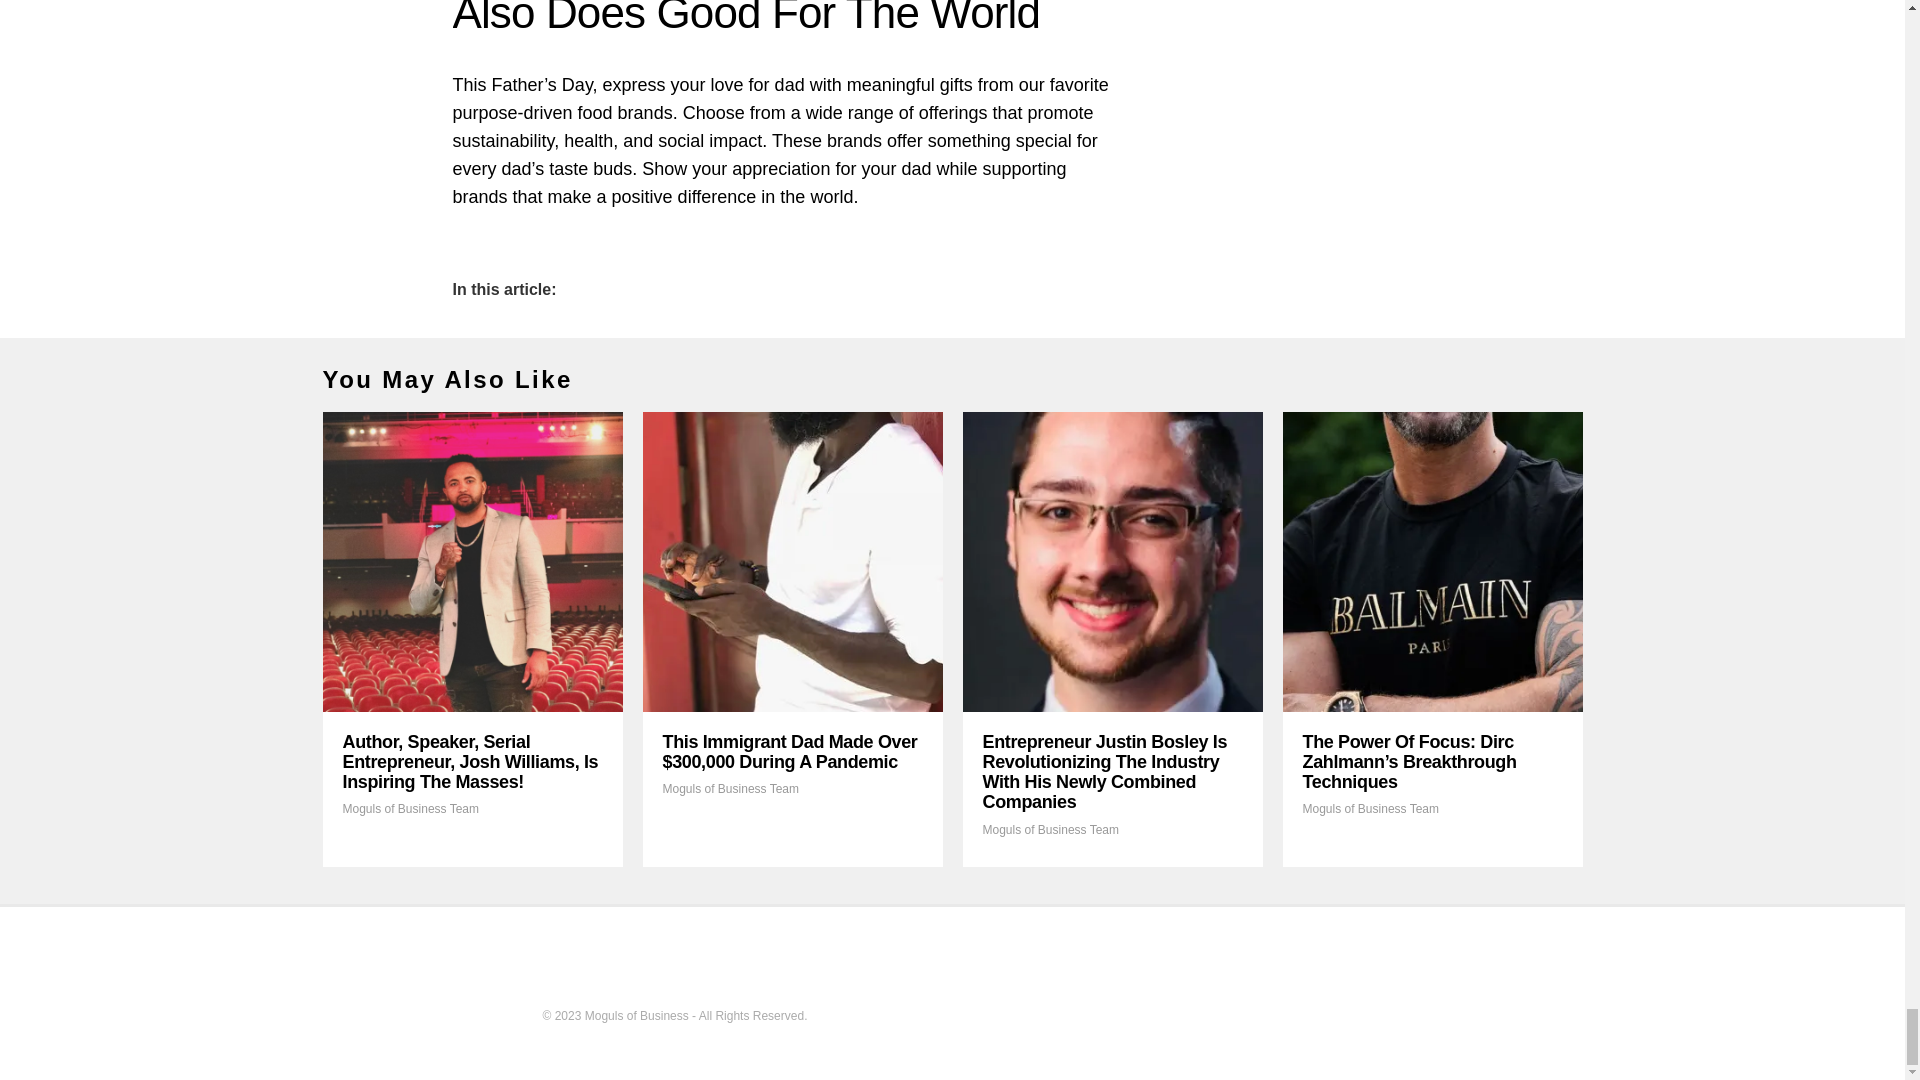 The image size is (1920, 1080). What do you see at coordinates (730, 788) in the screenshot?
I see `Posts by Moguls of Business Team` at bounding box center [730, 788].